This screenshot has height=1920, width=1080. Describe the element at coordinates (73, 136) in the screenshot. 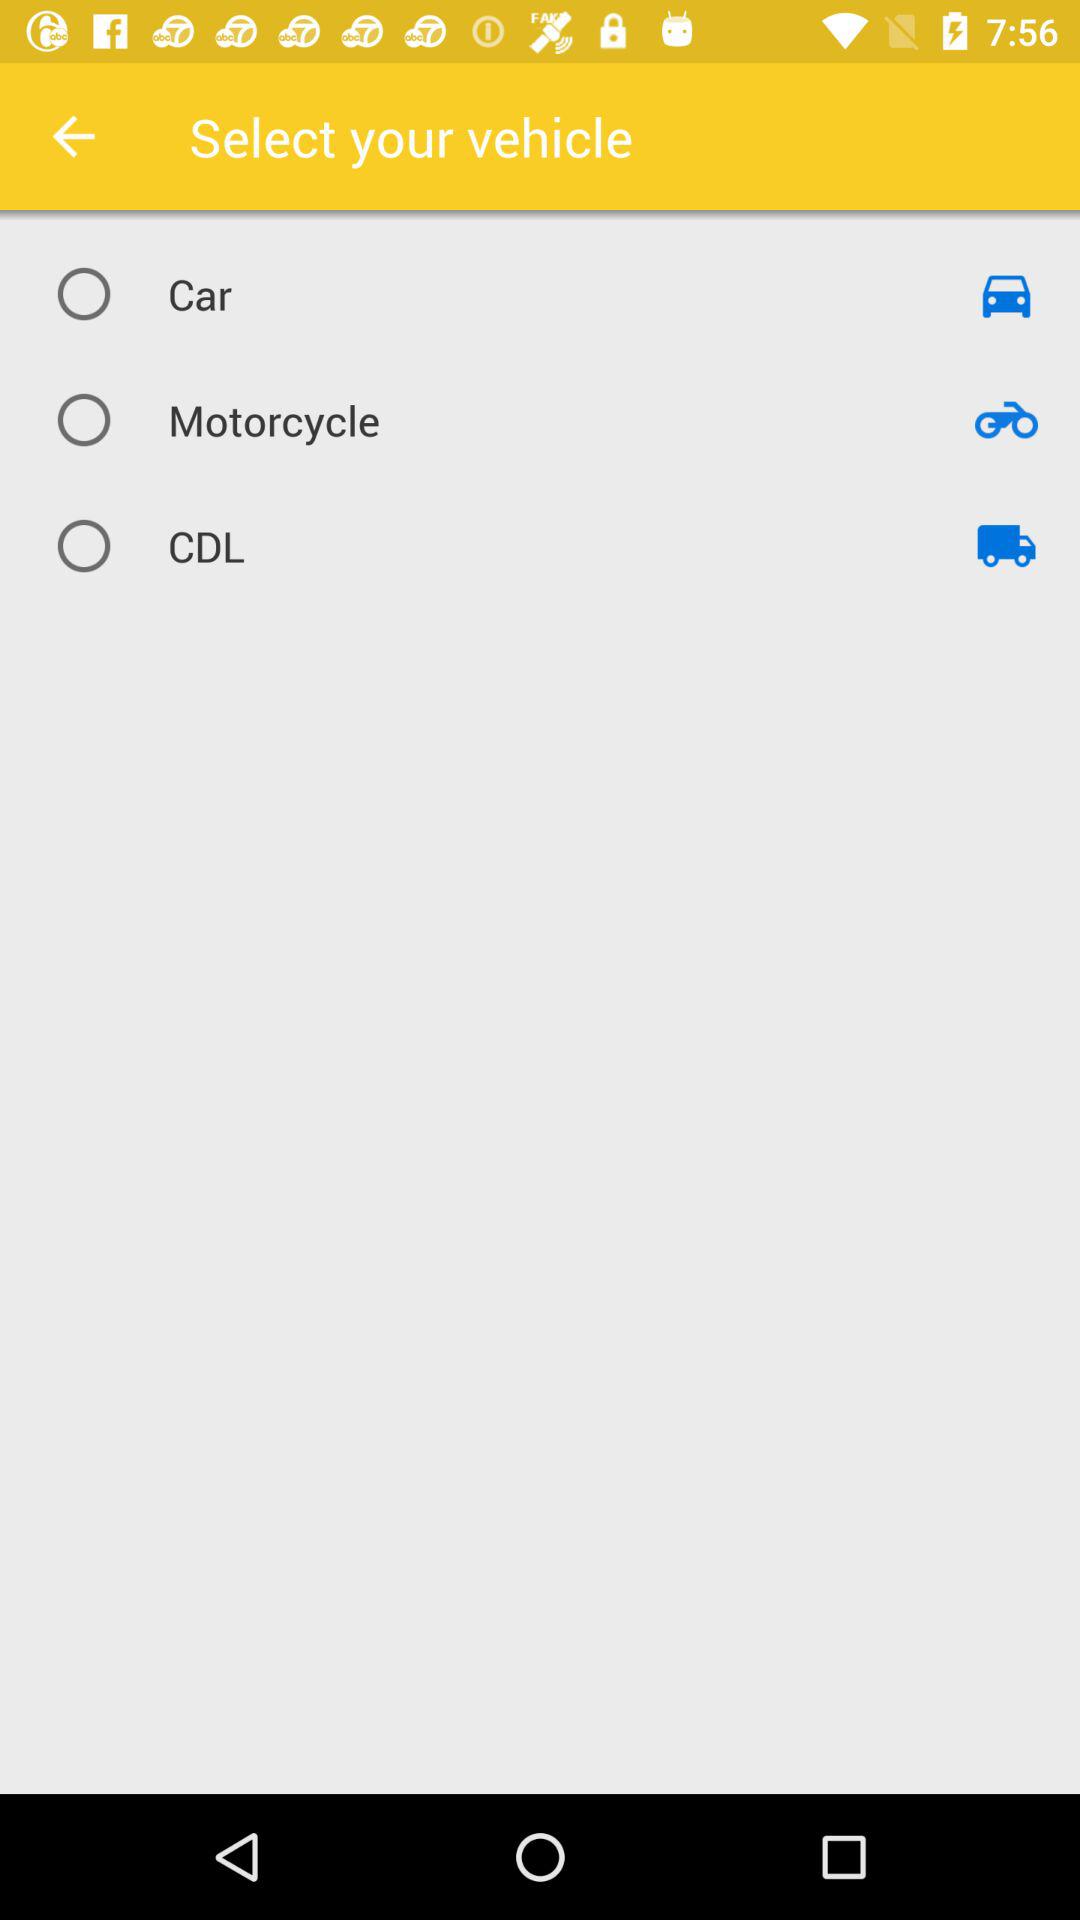

I see `turn off the item to the left of the select your vehicle item` at that location.